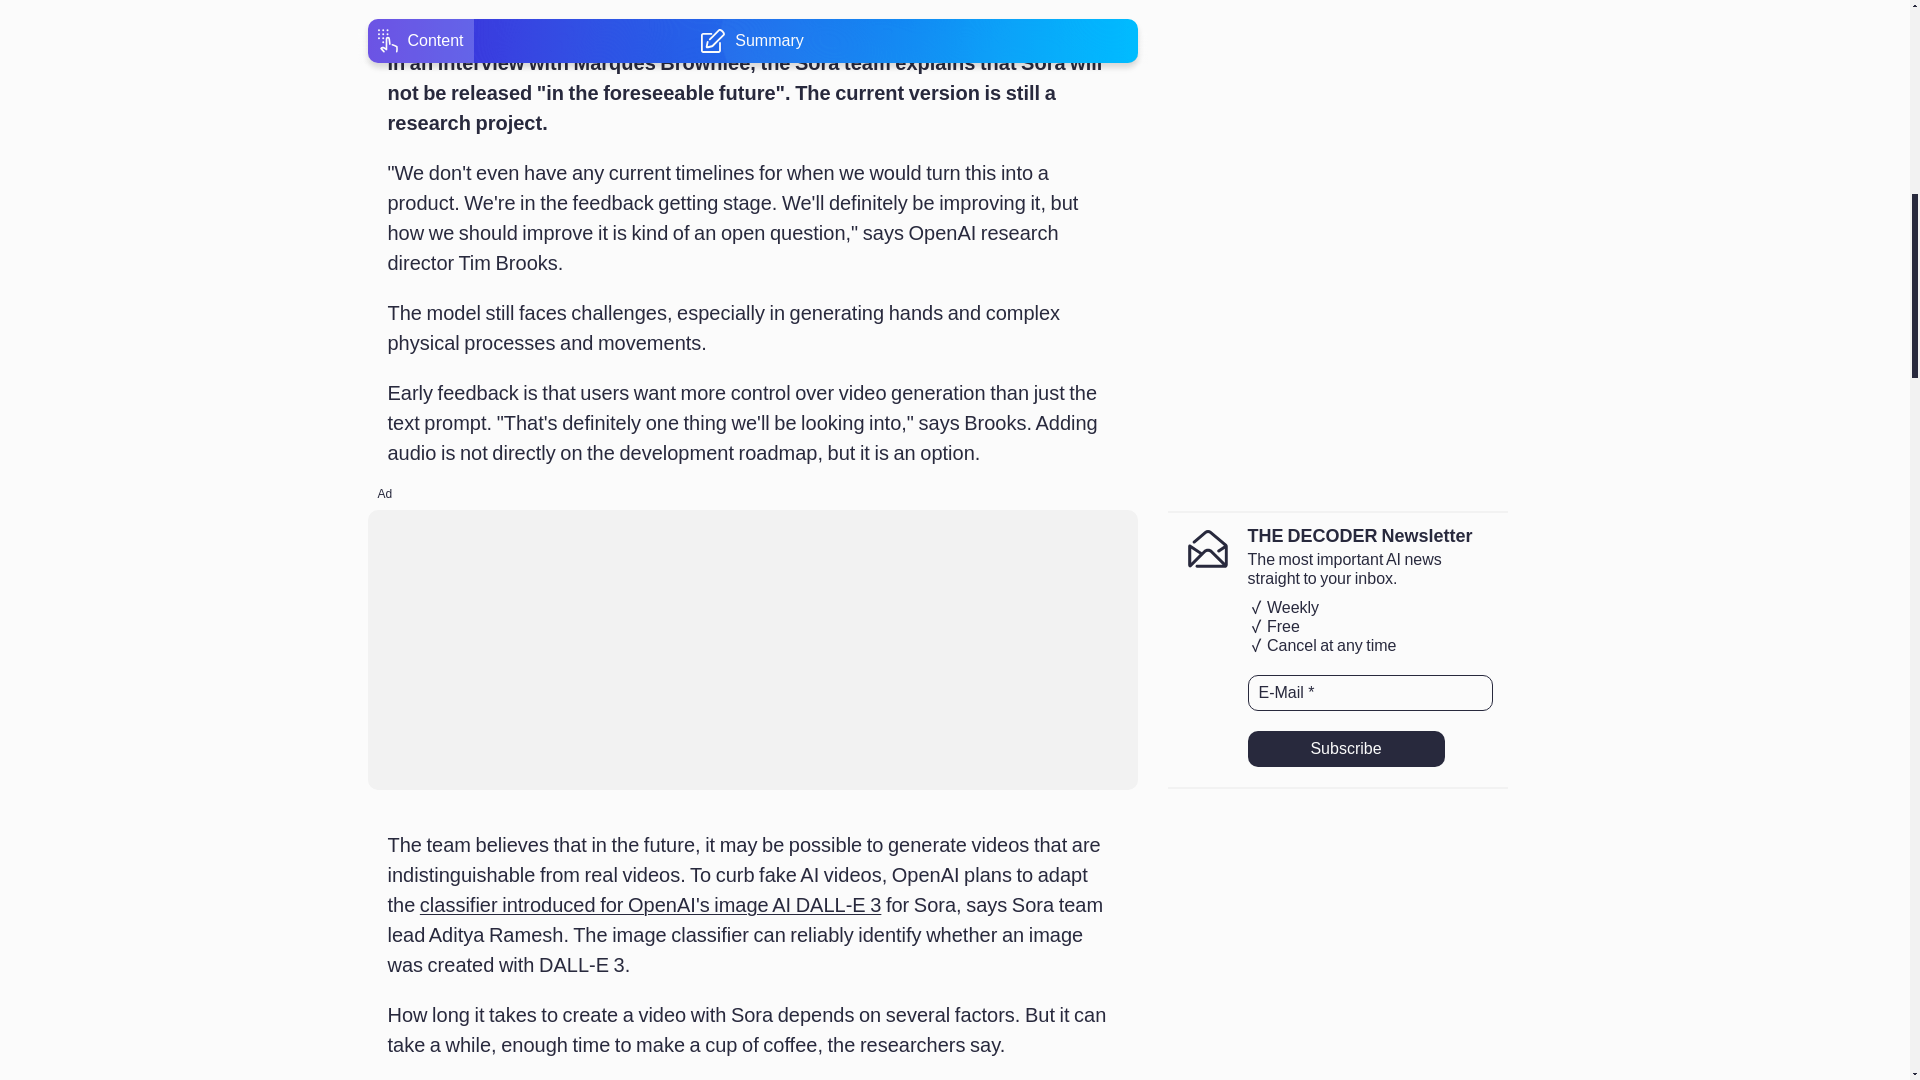 This screenshot has width=1920, height=1080. Describe the element at coordinates (1370, 692) in the screenshot. I see `E-Mail` at that location.